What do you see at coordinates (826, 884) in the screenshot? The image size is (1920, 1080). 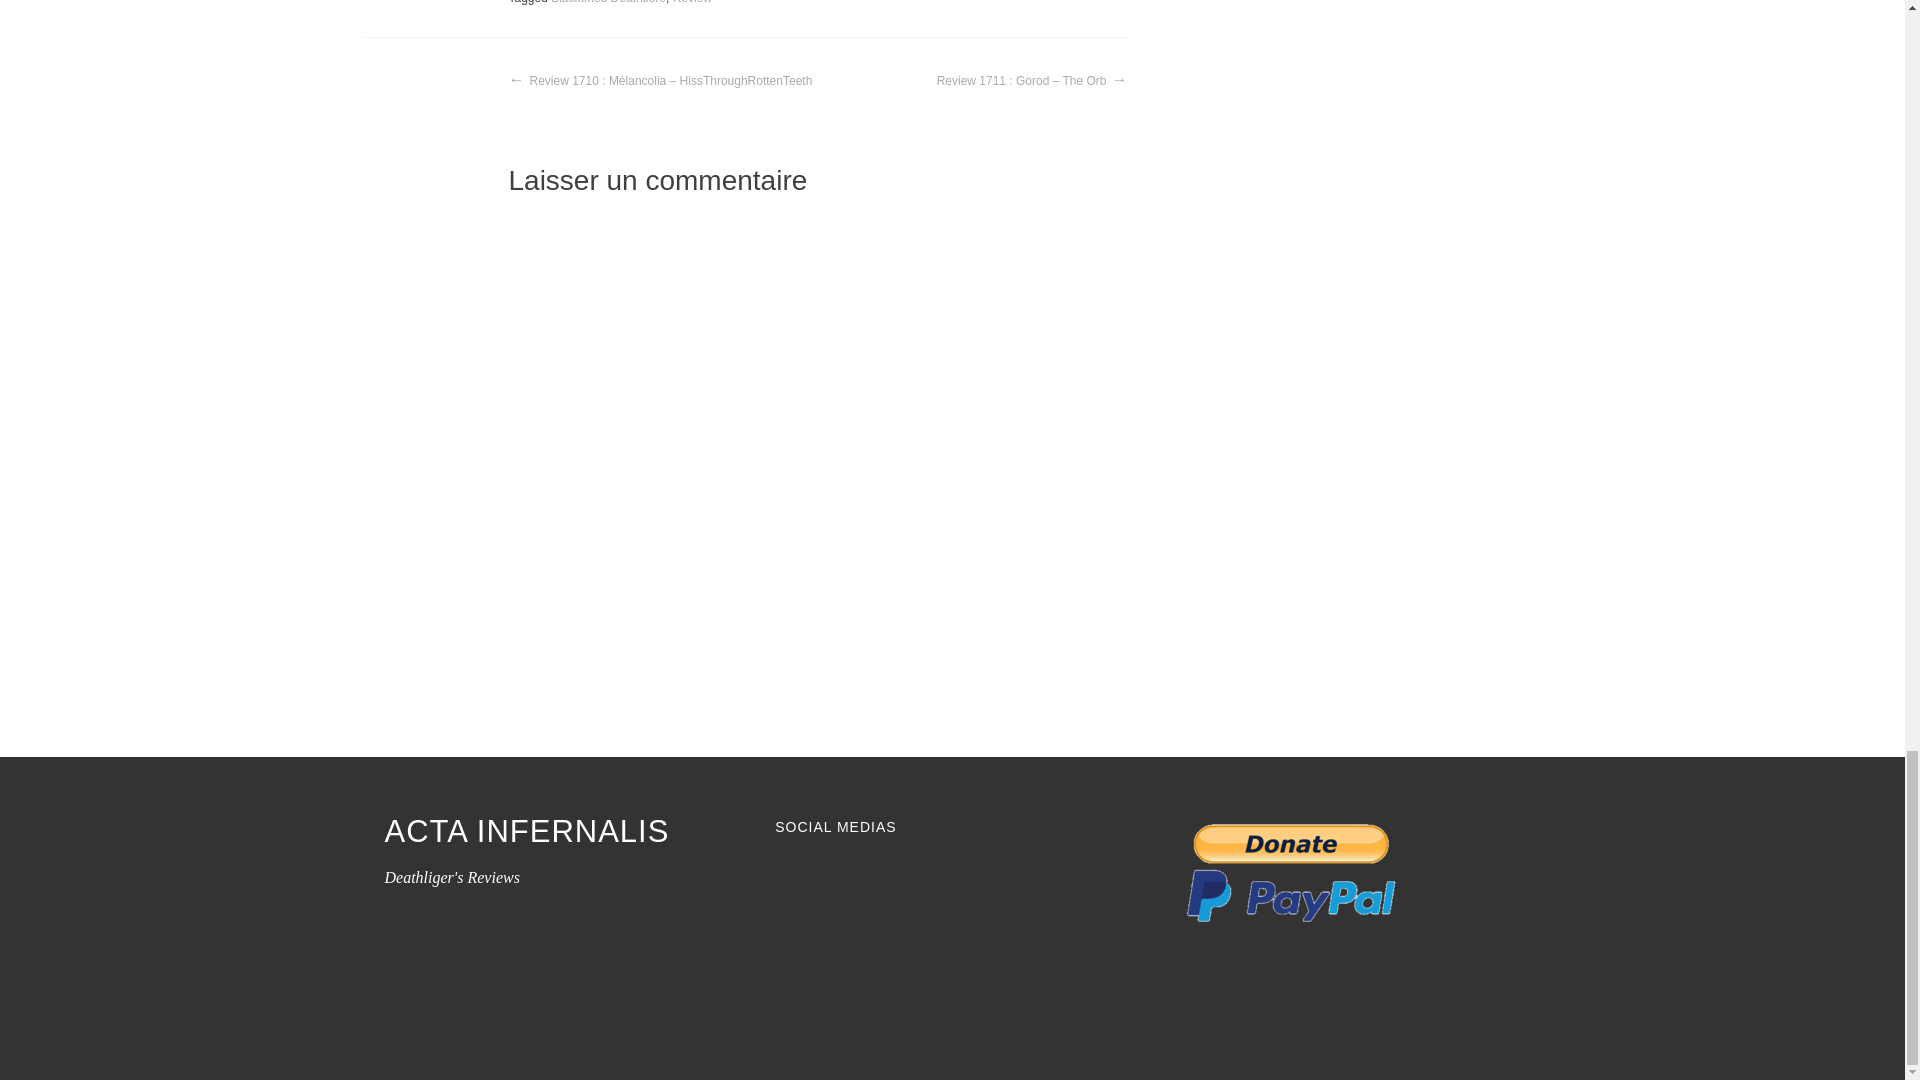 I see `Instagram` at bounding box center [826, 884].